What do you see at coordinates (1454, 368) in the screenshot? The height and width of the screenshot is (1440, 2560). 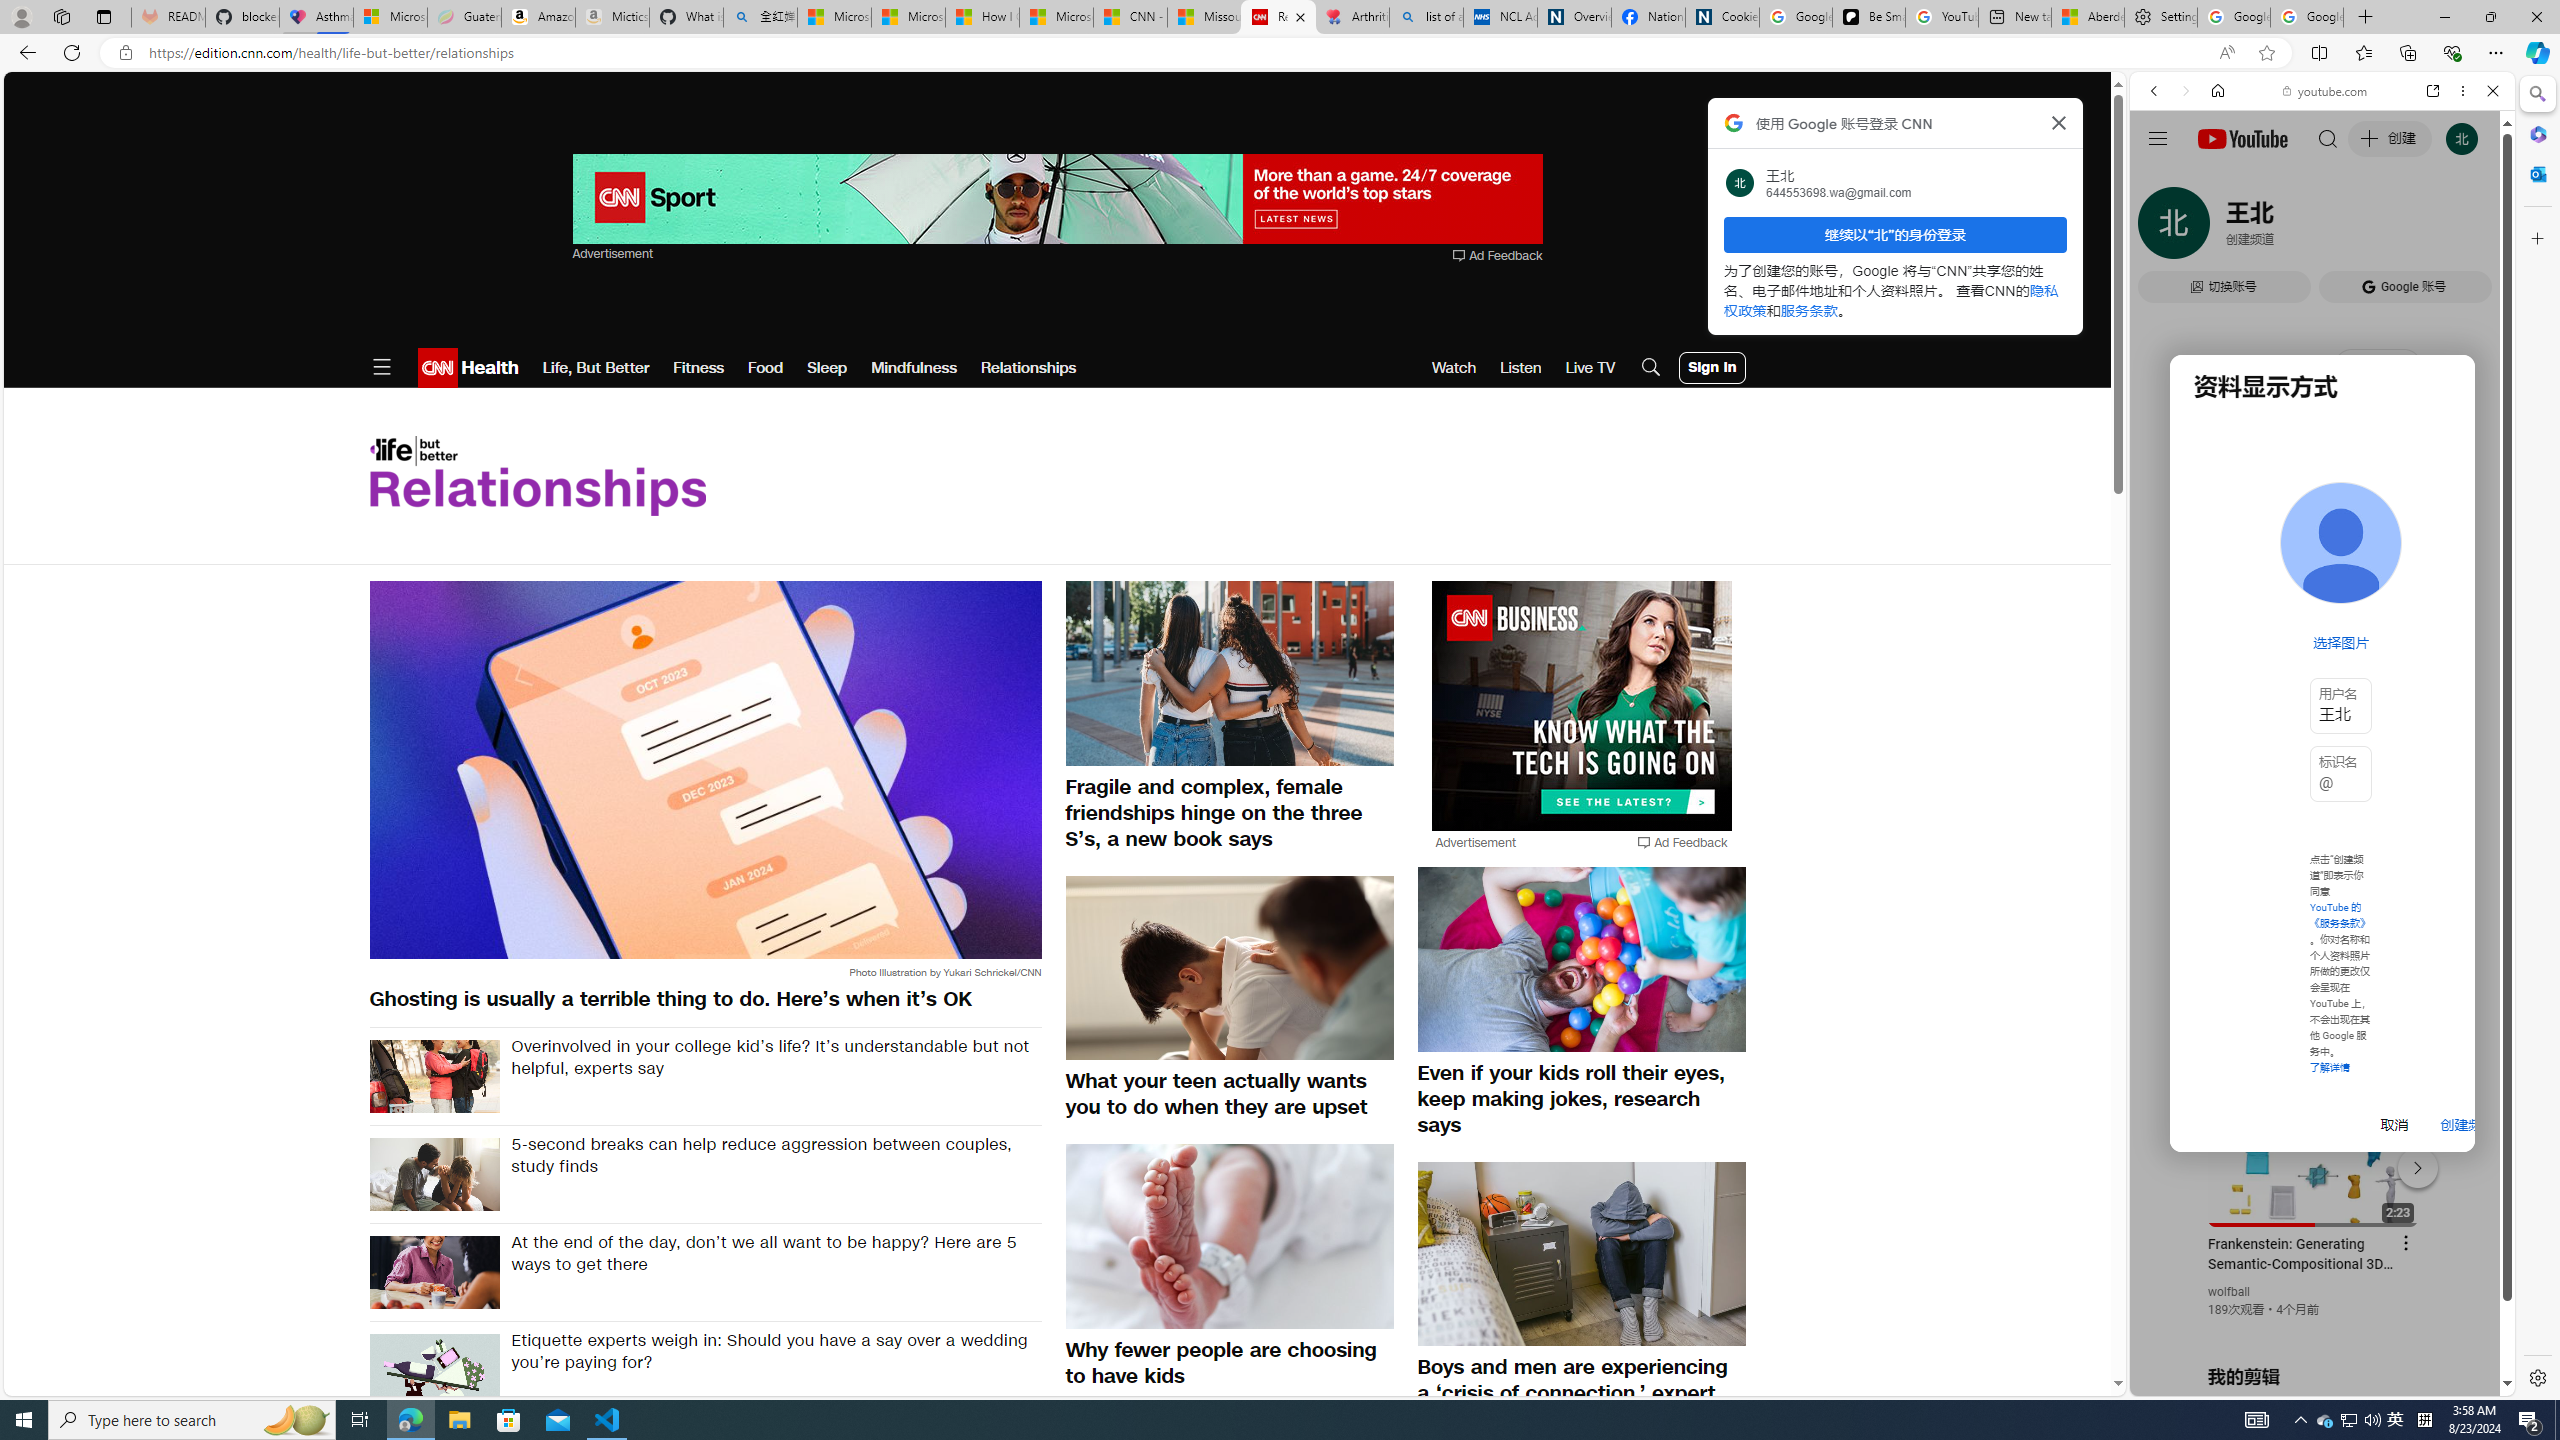 I see `Watch` at bounding box center [1454, 368].